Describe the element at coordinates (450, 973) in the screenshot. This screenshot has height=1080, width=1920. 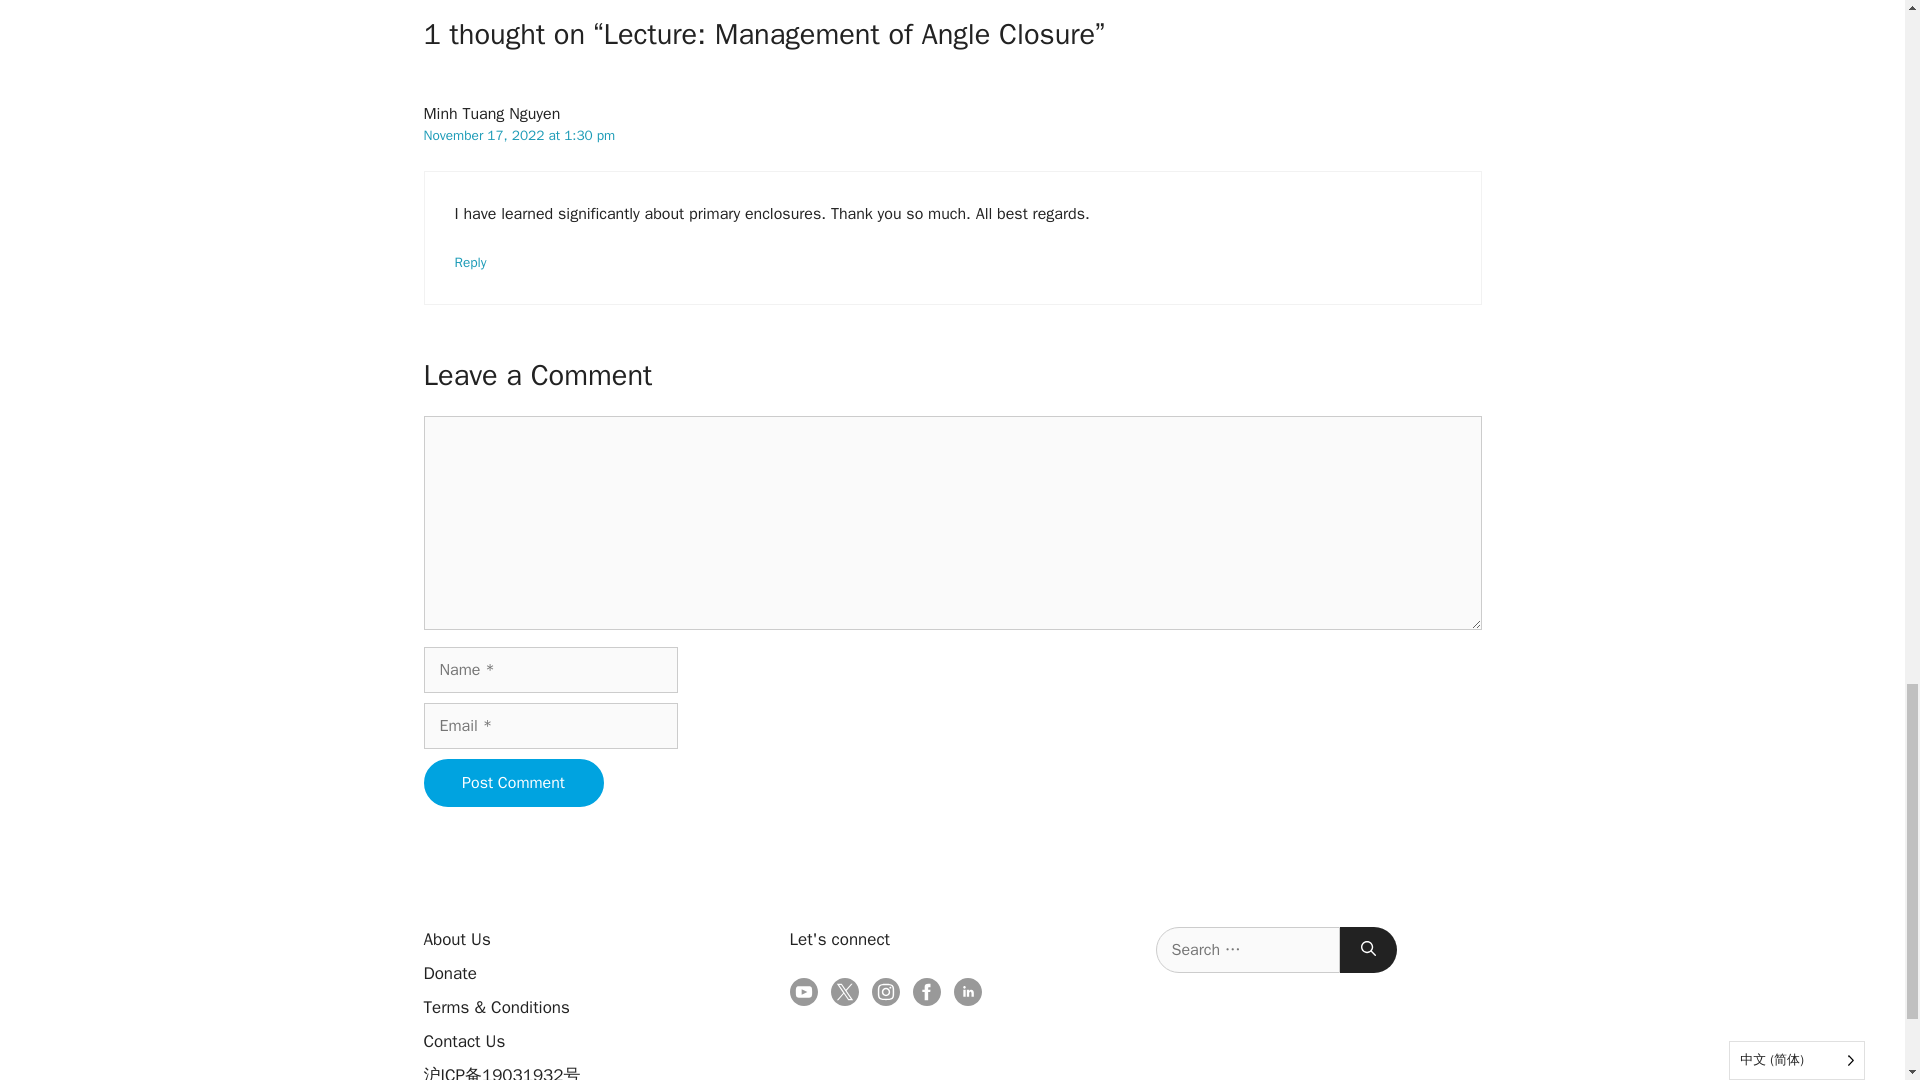
I see `Donate` at that location.